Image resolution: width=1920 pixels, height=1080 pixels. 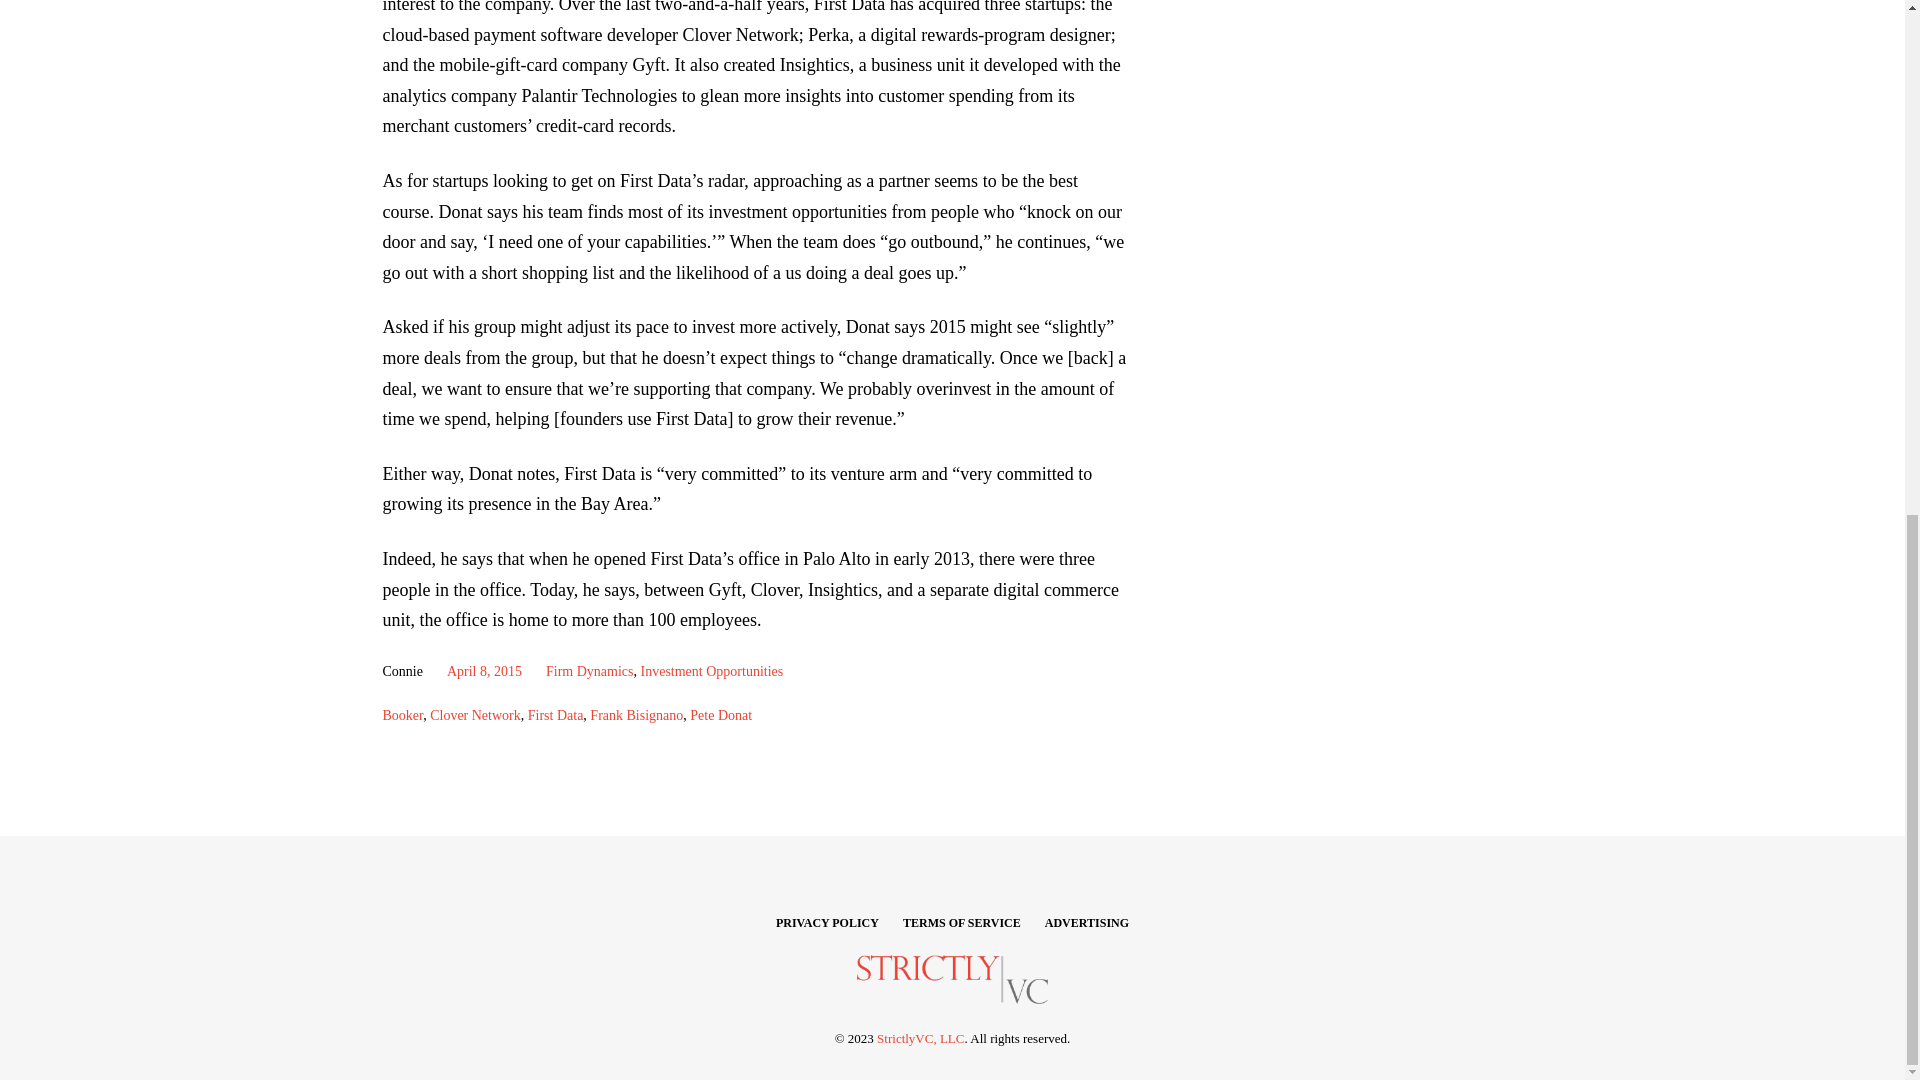 What do you see at coordinates (402, 715) in the screenshot?
I see `Booker` at bounding box center [402, 715].